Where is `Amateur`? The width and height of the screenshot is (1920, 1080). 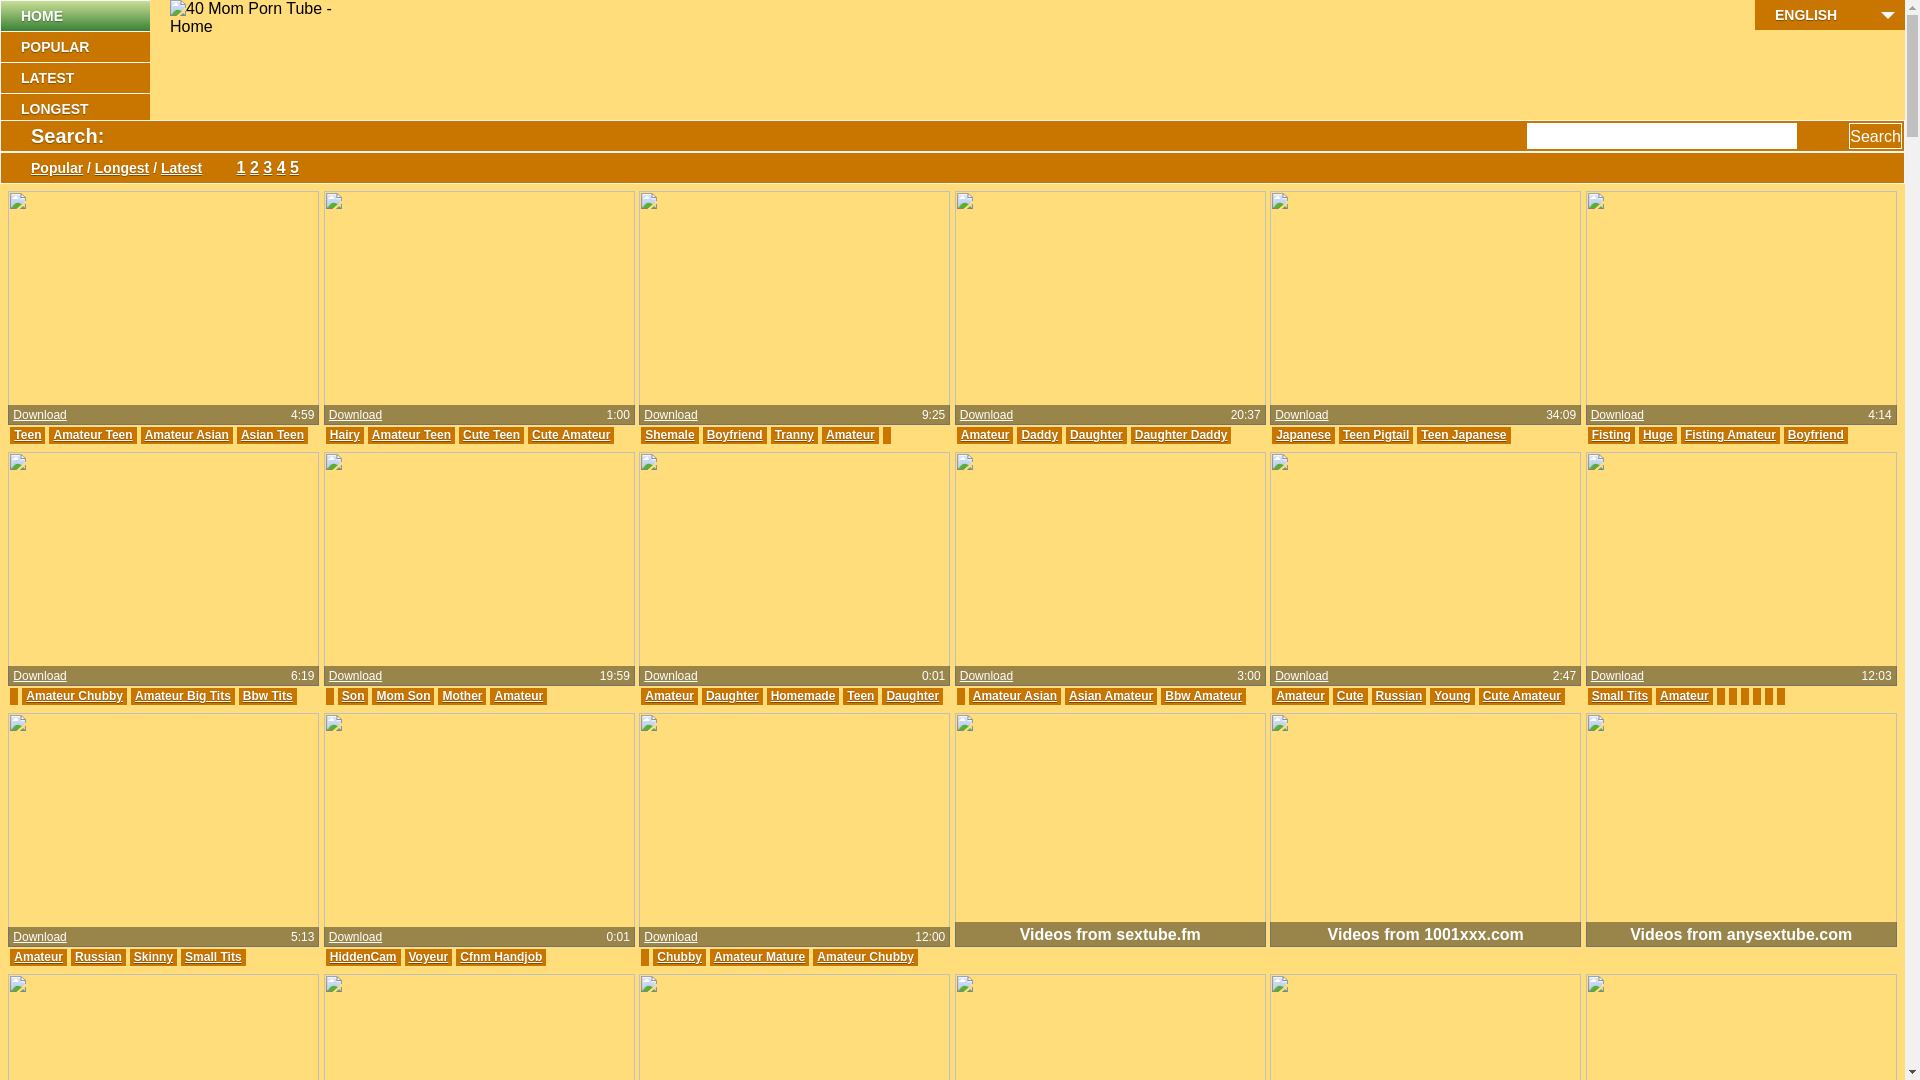 Amateur is located at coordinates (465, 978).